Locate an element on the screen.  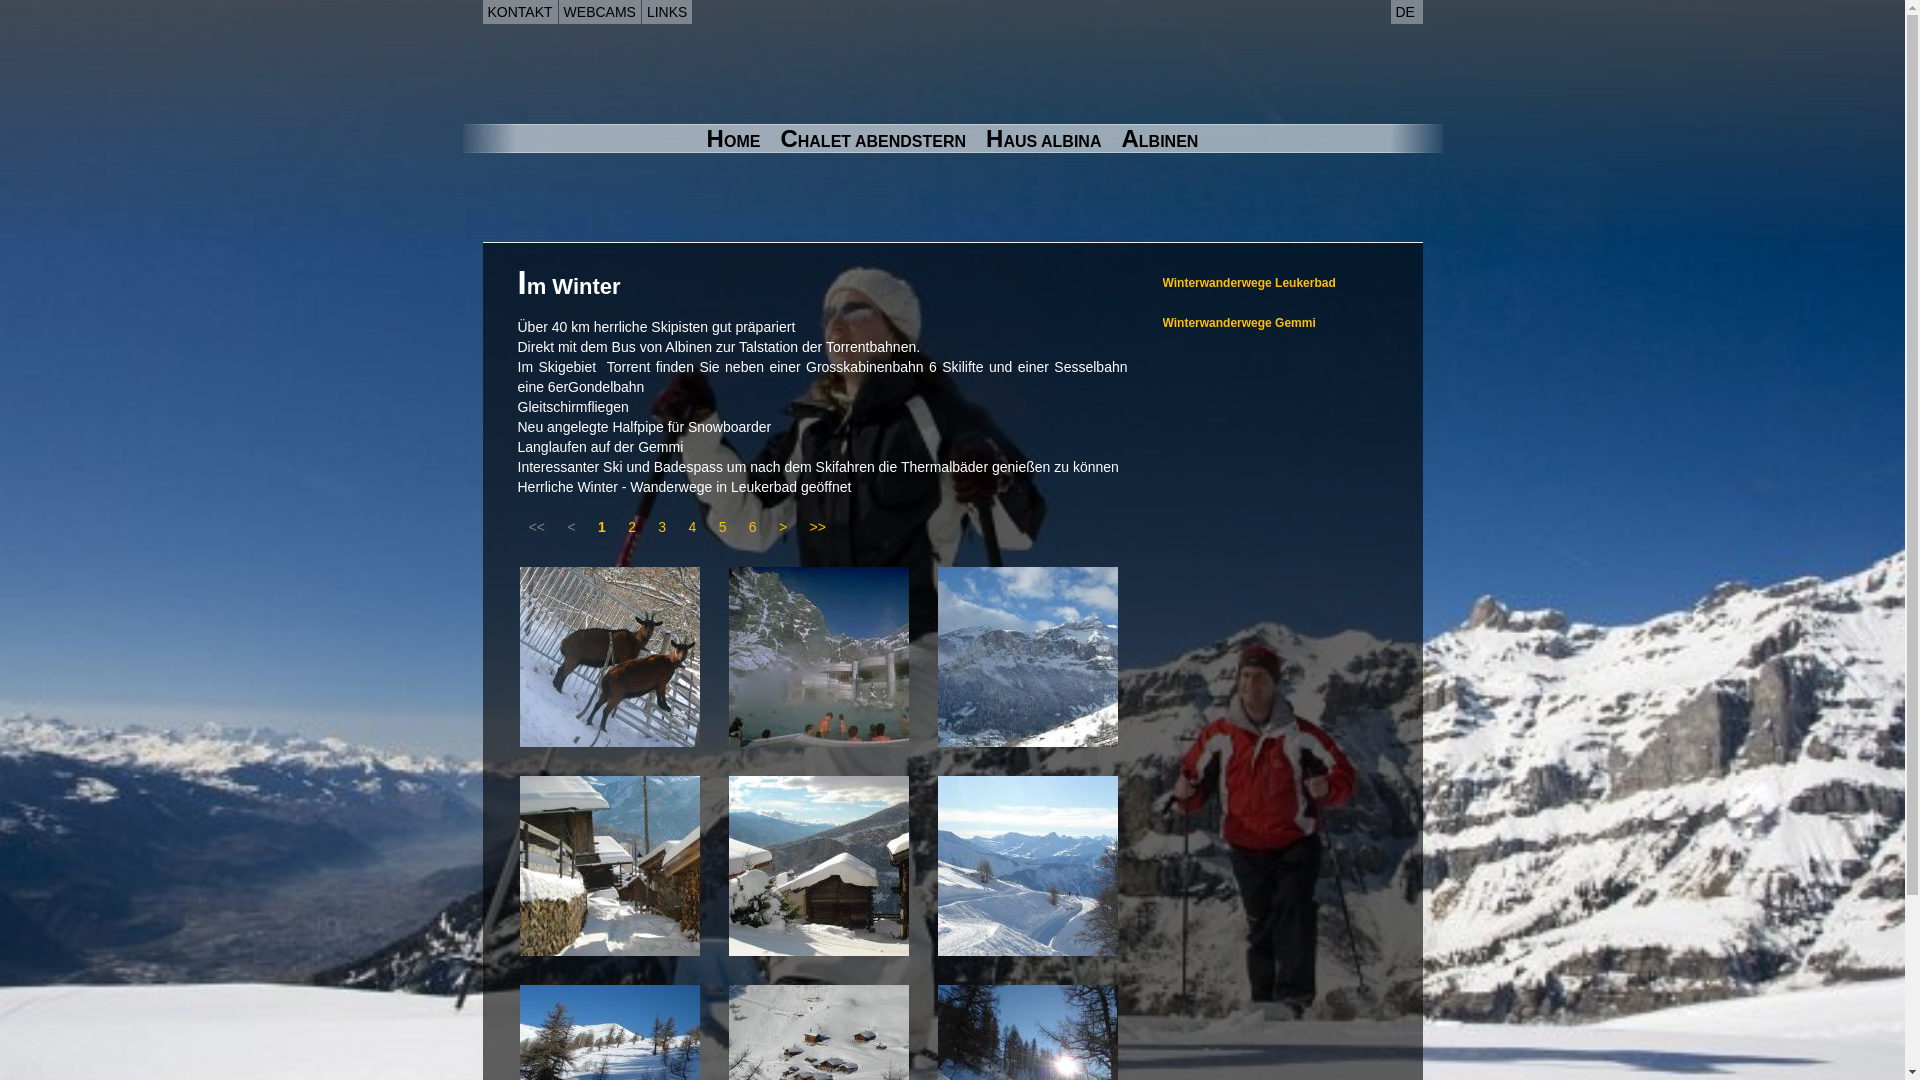
4 is located at coordinates (692, 526).